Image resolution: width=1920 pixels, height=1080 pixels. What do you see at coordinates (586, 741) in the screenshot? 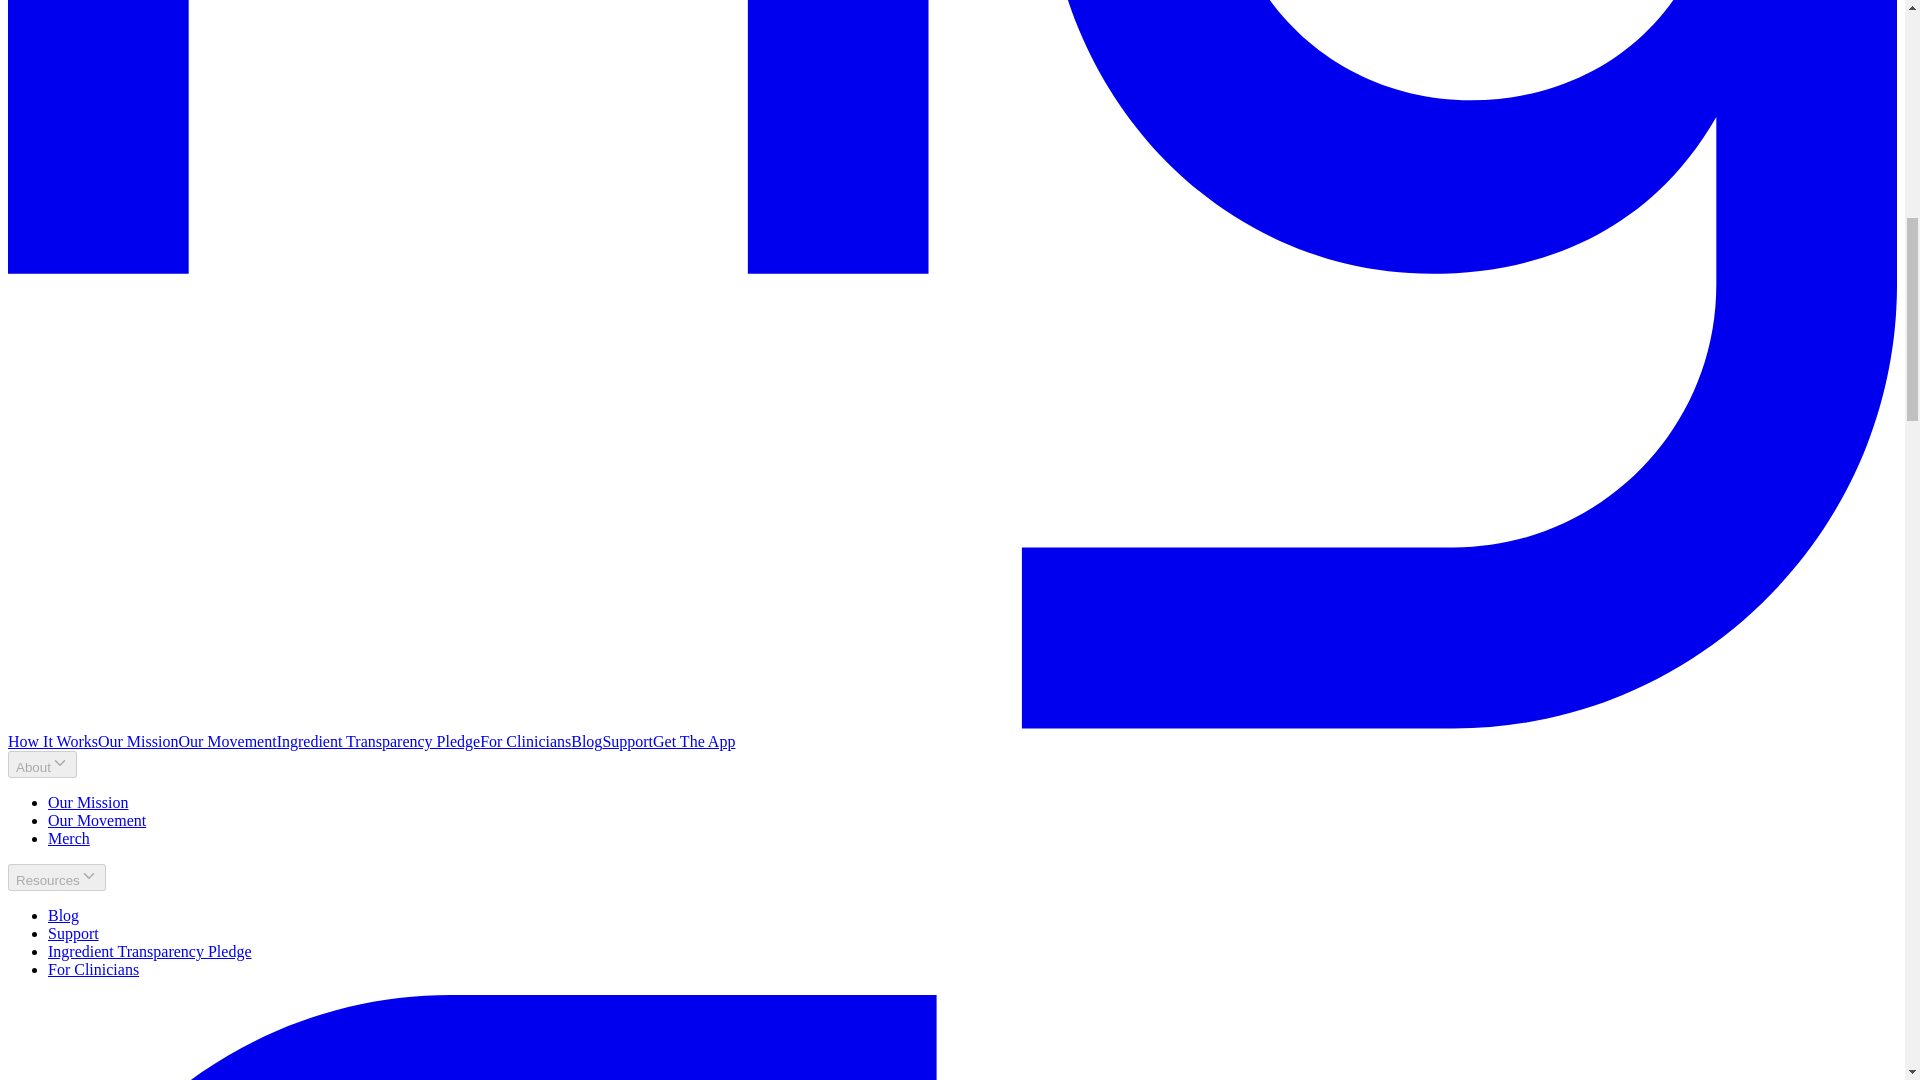
I see `Blog` at bounding box center [586, 741].